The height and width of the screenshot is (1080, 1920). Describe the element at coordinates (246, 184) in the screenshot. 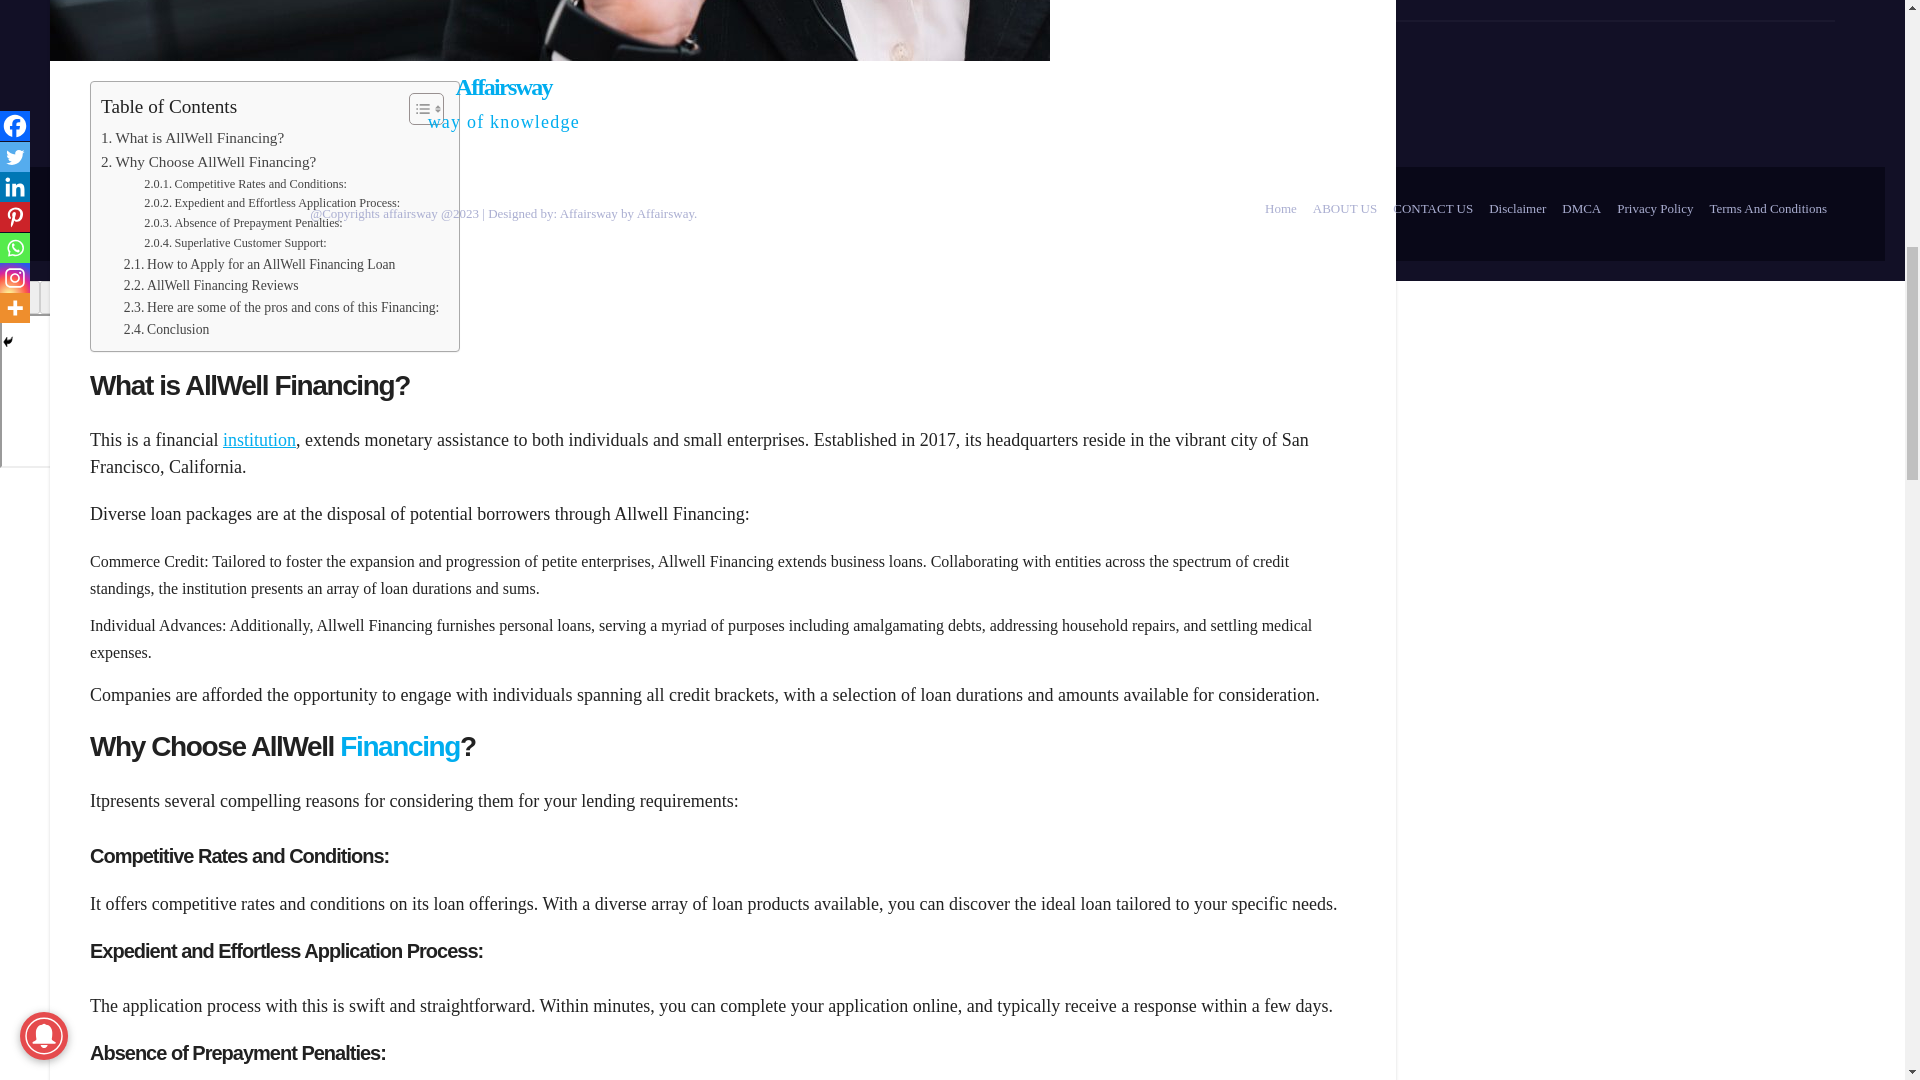

I see `Competitive Rates and Conditions:` at that location.